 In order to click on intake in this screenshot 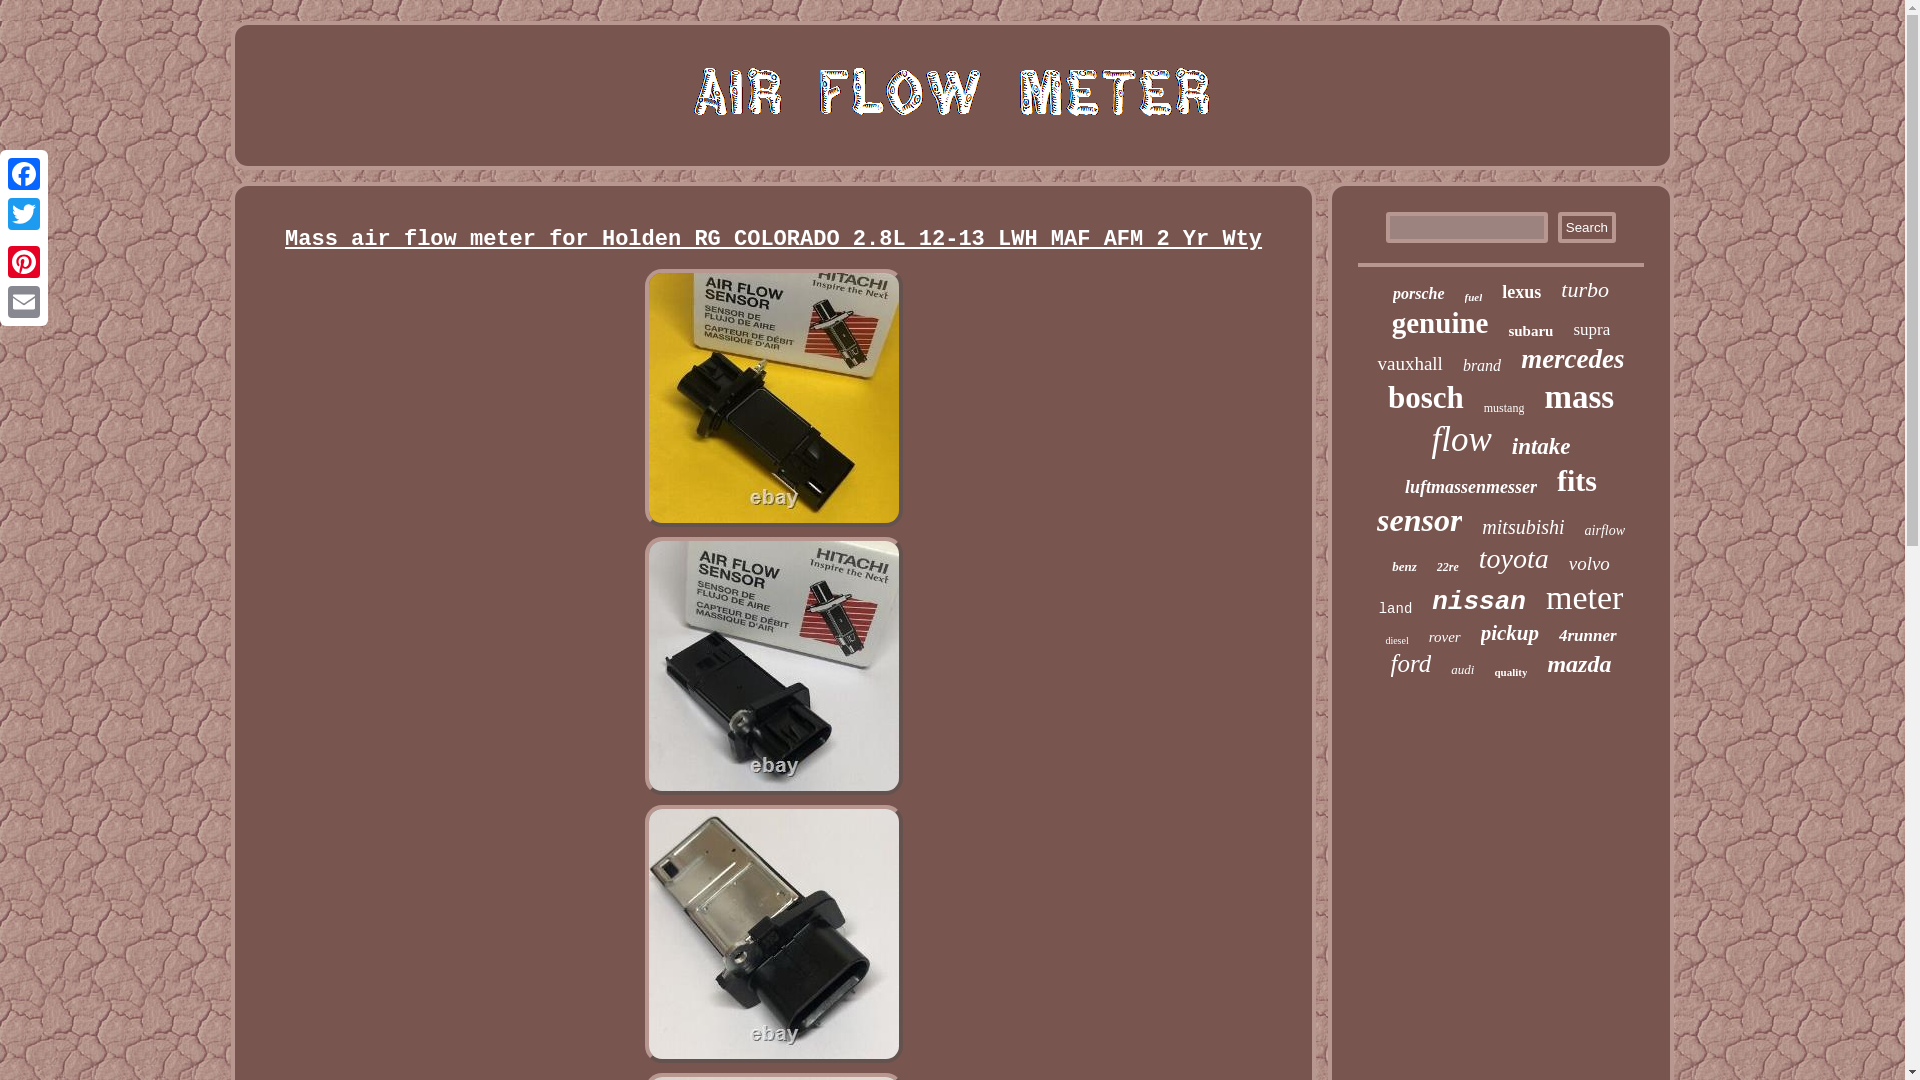, I will do `click(1541, 447)`.